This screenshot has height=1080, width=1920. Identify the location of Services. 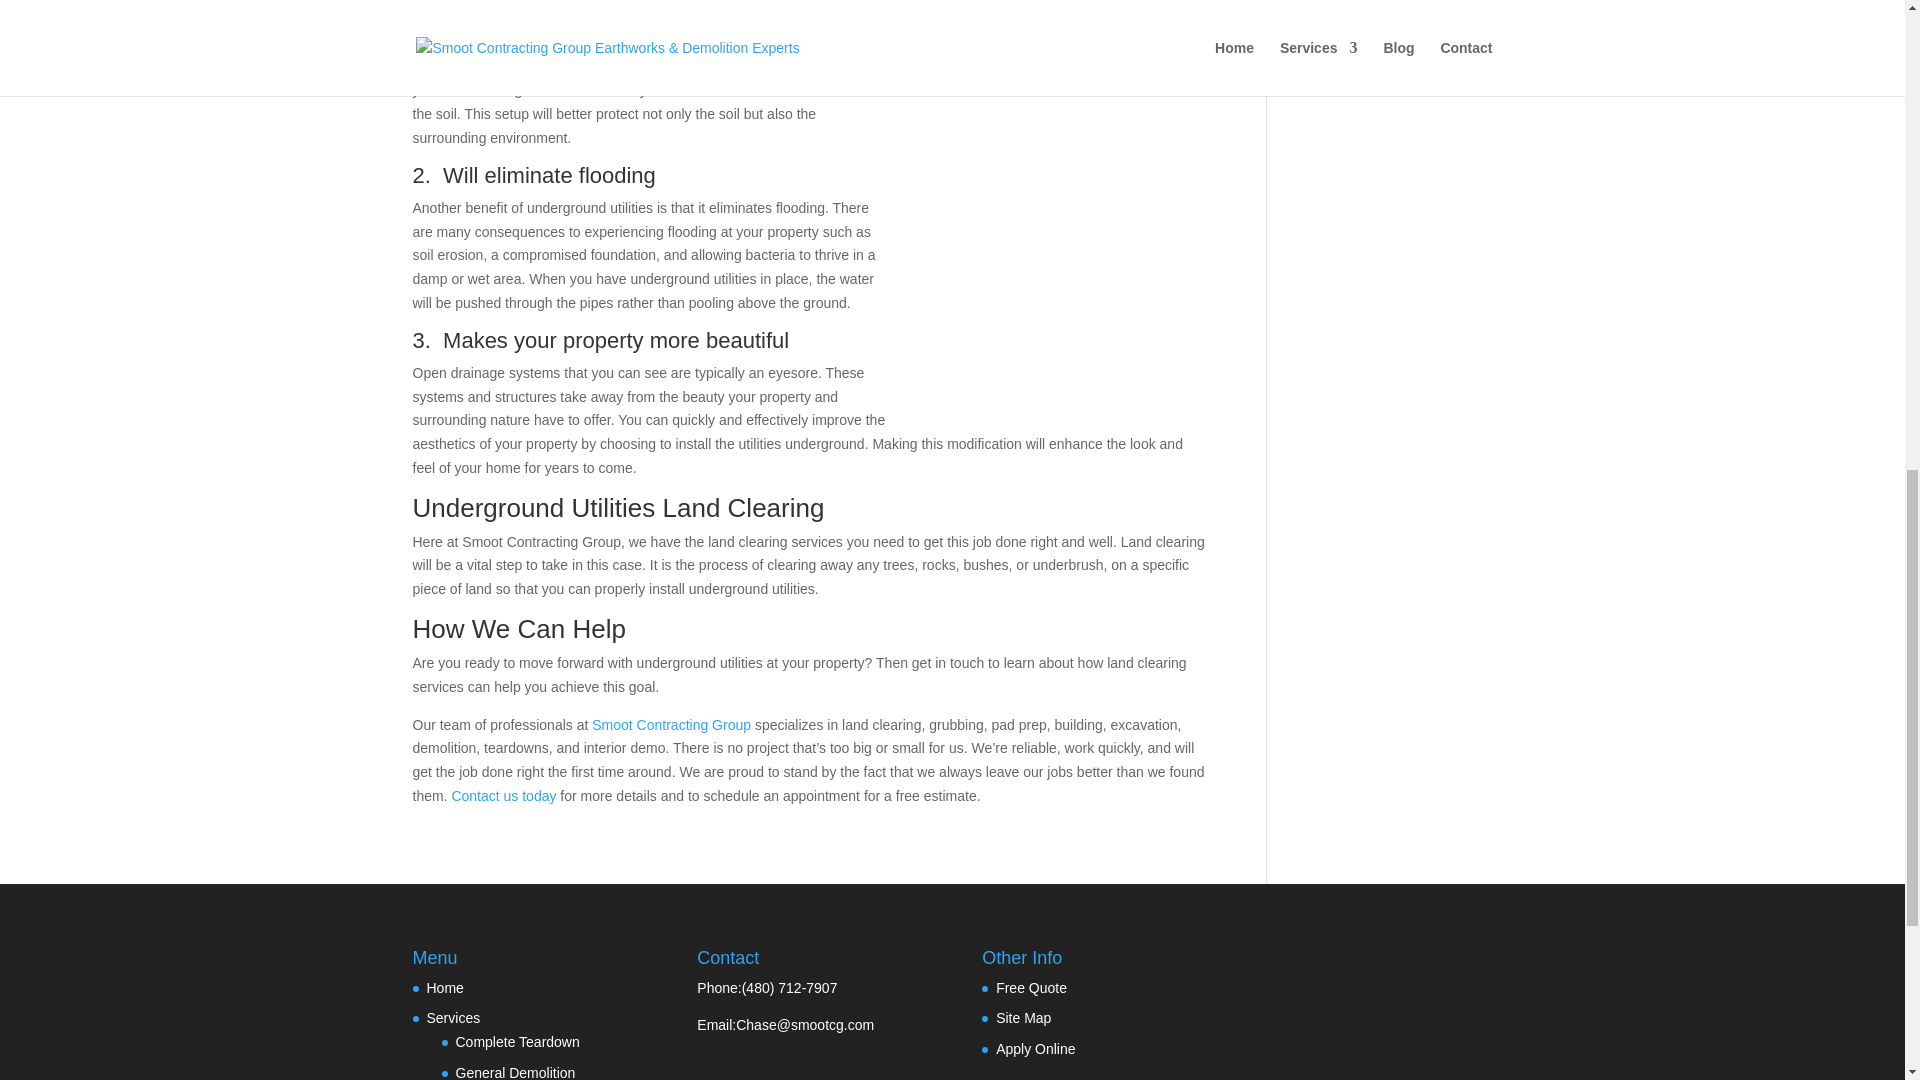
(453, 1018).